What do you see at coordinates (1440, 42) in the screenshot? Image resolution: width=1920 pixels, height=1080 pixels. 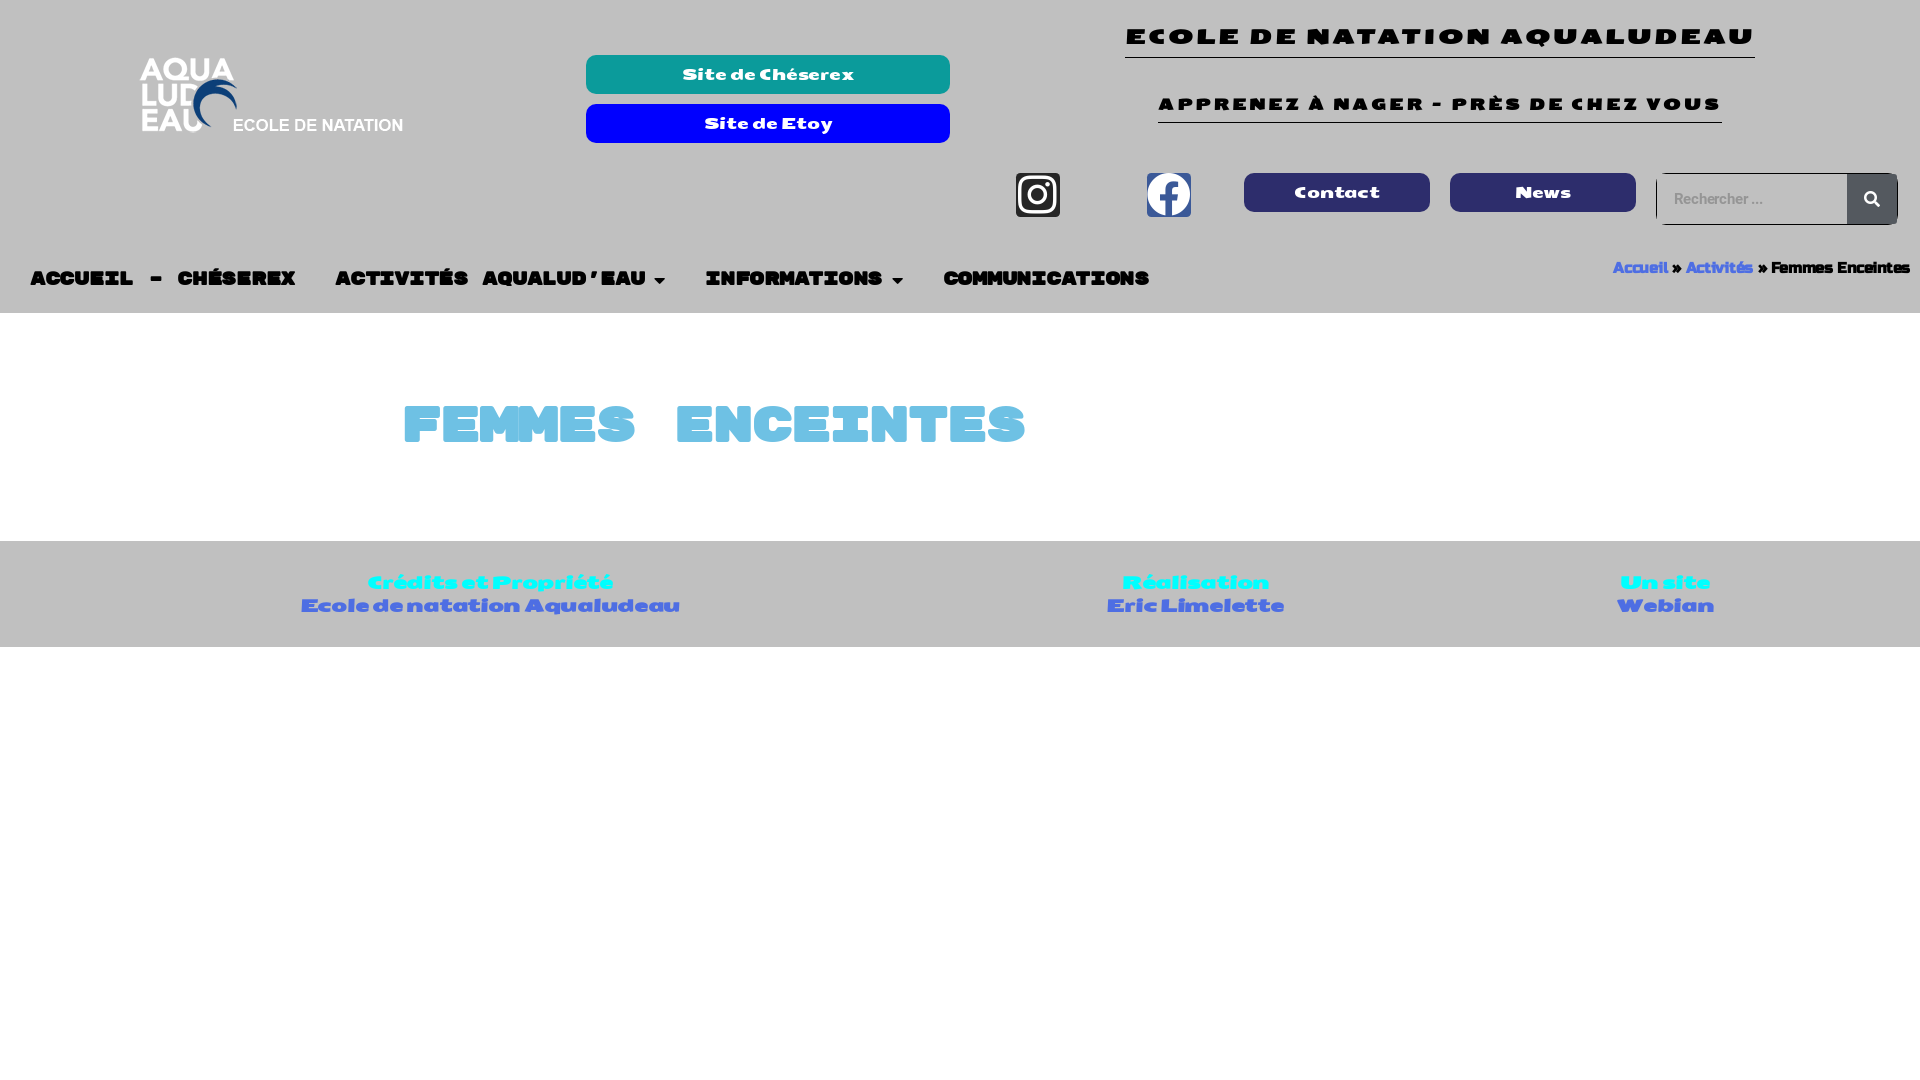 I see `ECOLE DE NATATION AQUALUDEAU` at bounding box center [1440, 42].